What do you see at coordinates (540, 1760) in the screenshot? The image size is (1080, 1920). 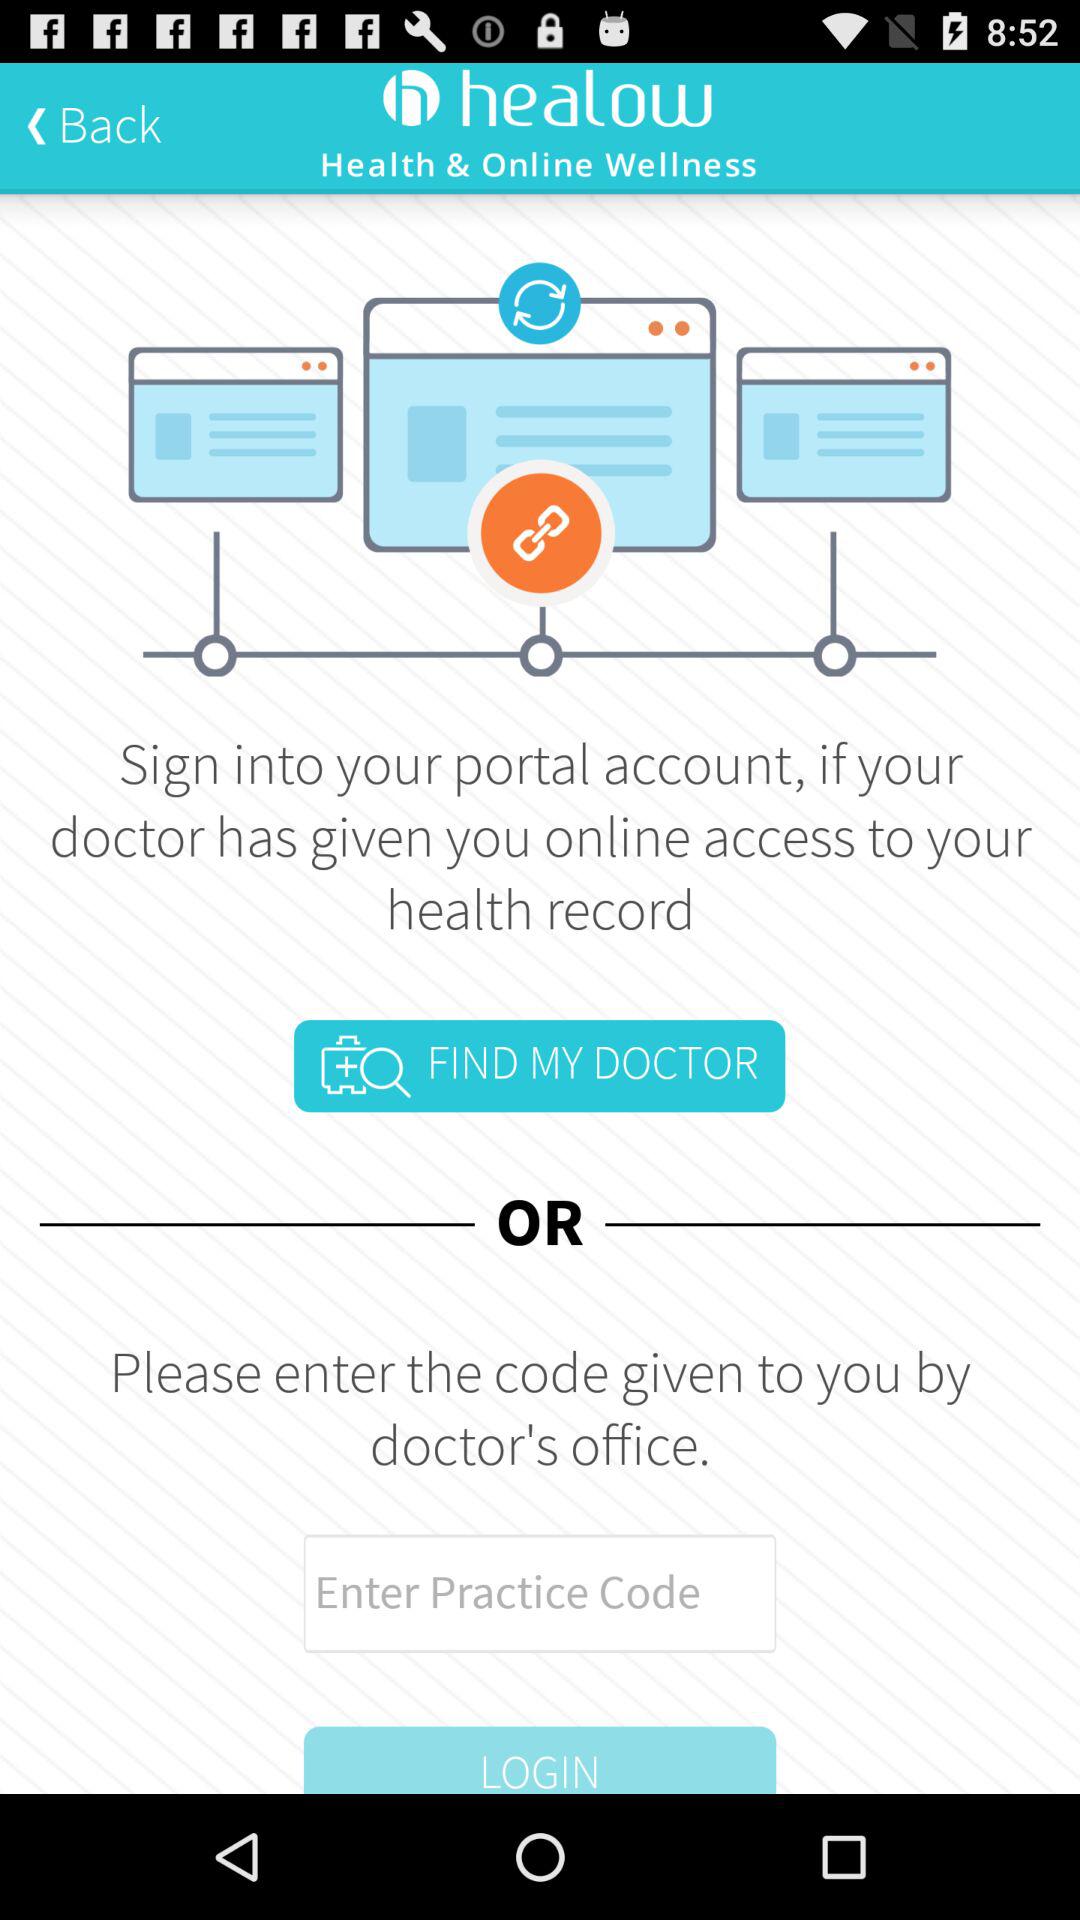 I see `scroll to the login item` at bounding box center [540, 1760].